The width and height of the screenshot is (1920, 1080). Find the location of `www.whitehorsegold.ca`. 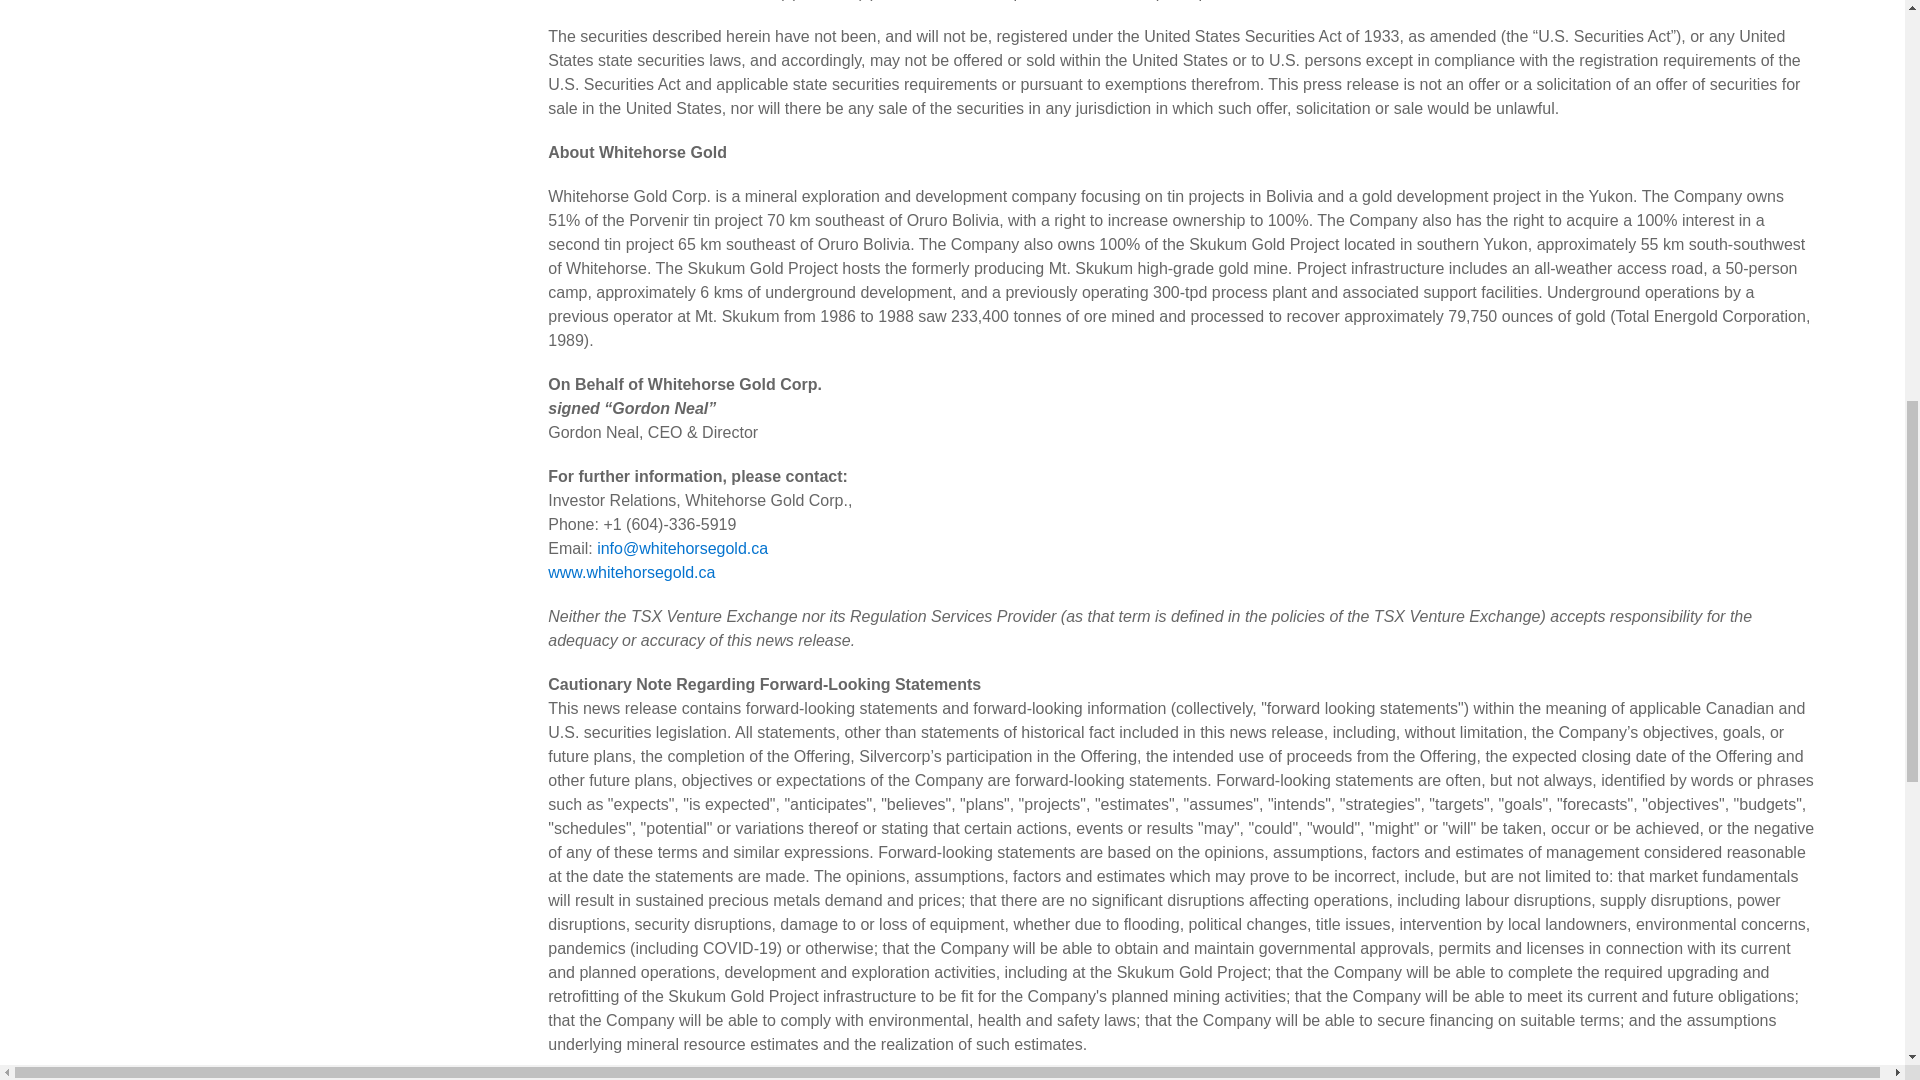

www.whitehorsegold.ca is located at coordinates (630, 572).